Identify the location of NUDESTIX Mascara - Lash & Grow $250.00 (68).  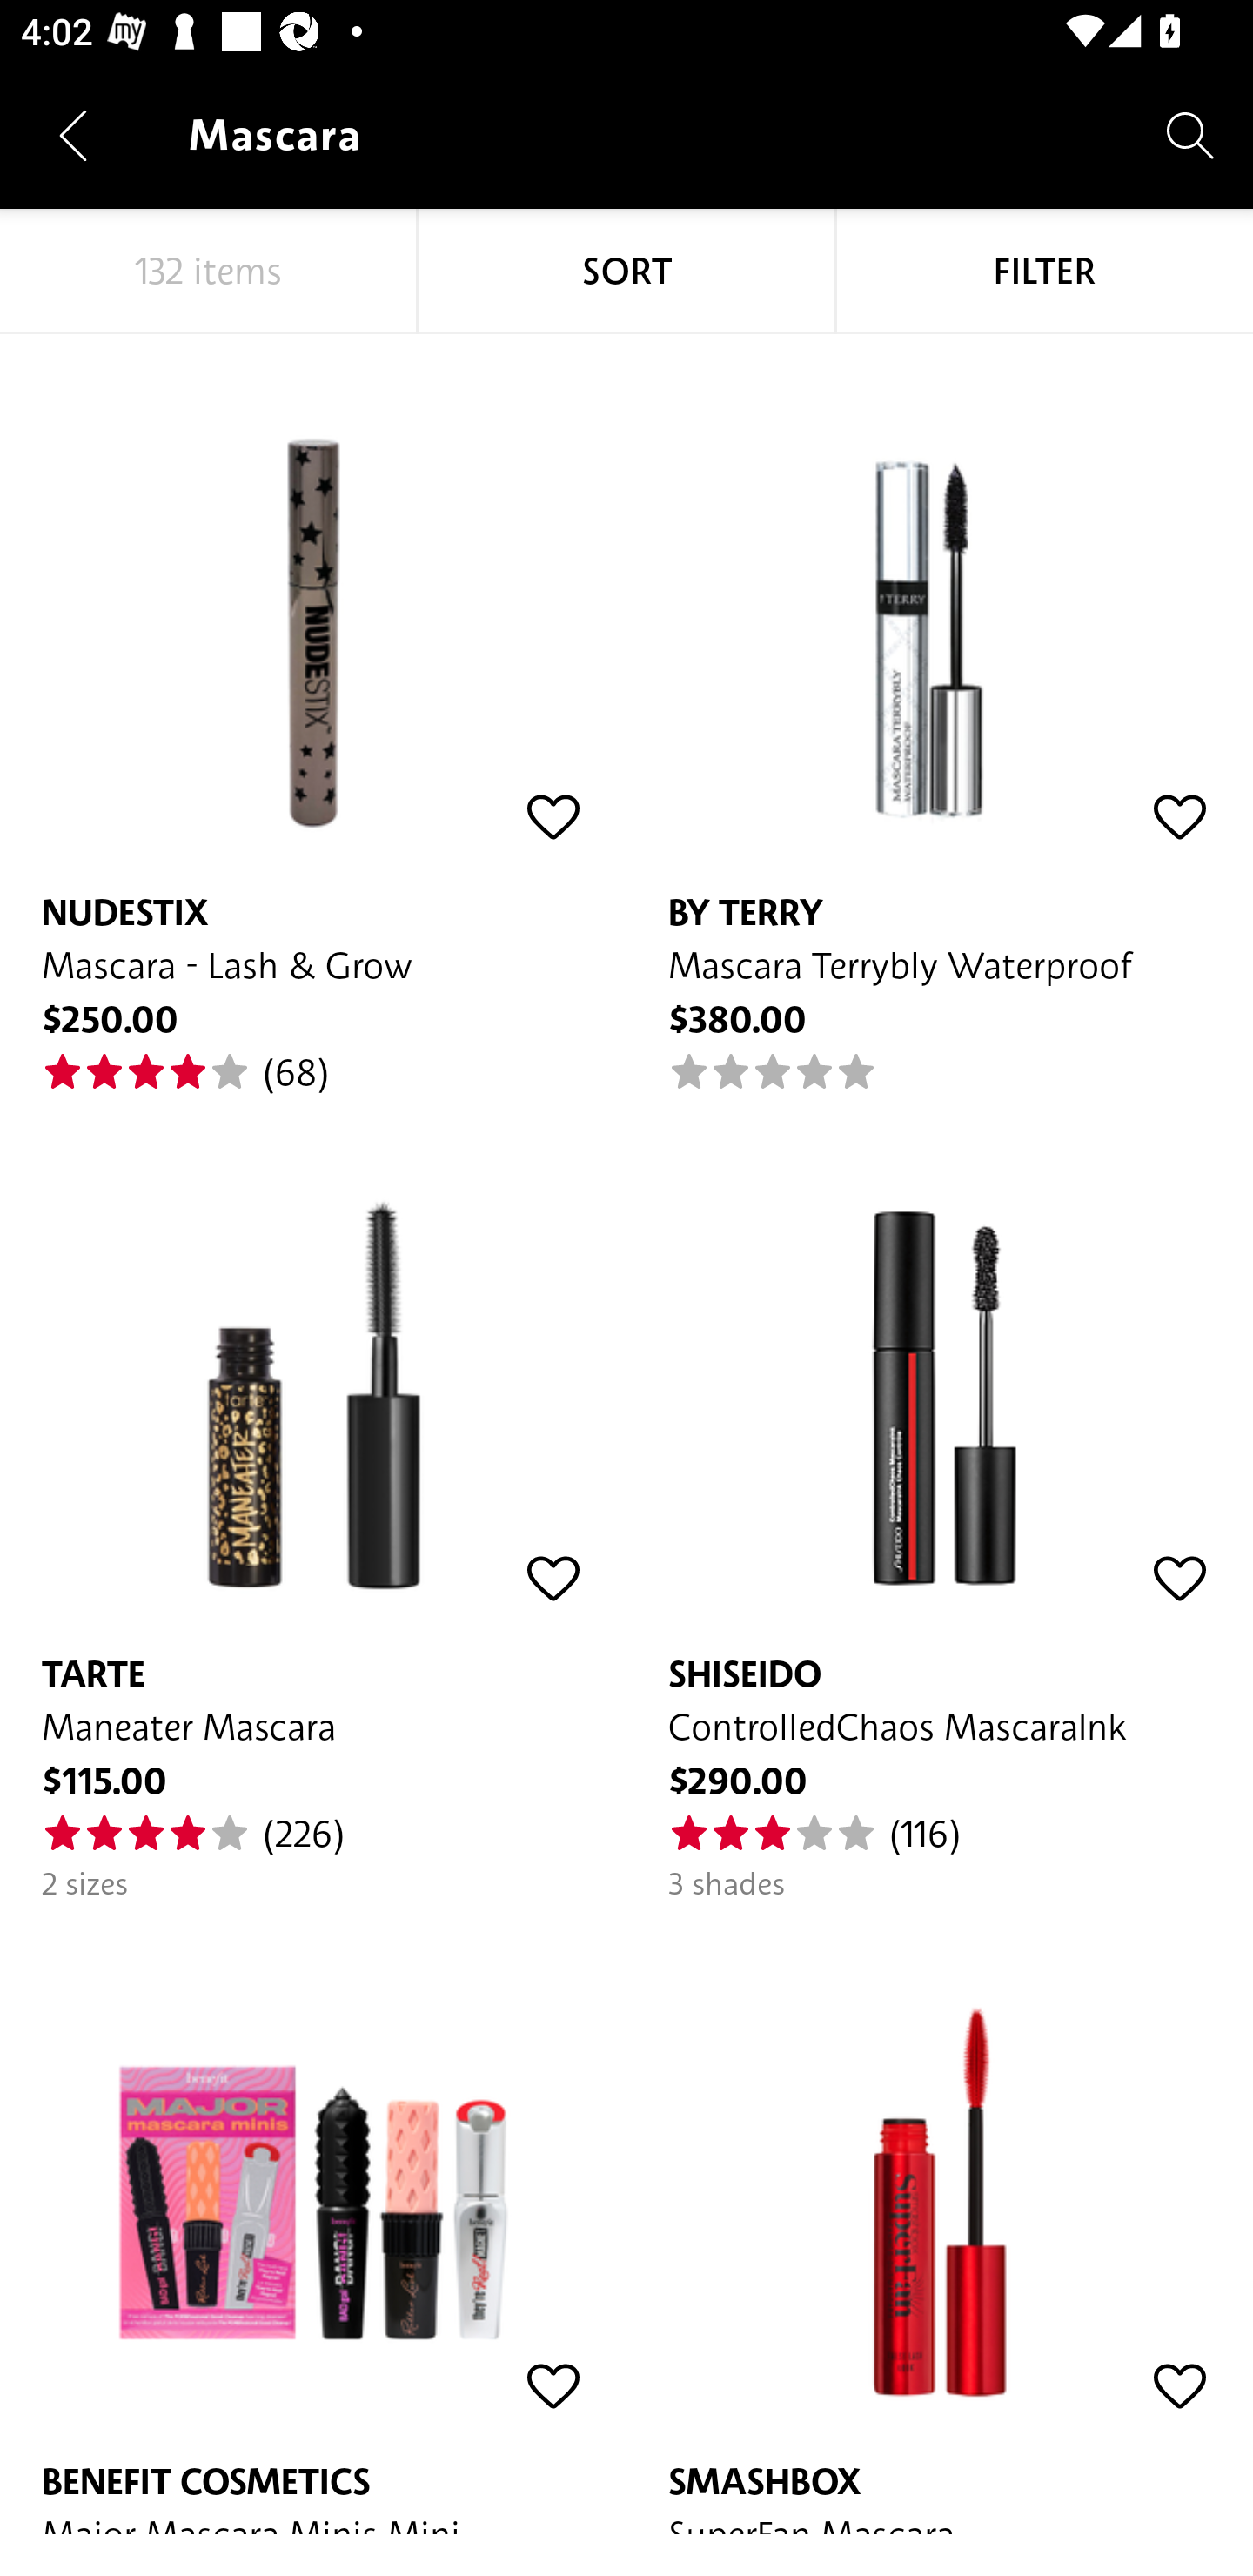
(313, 714).